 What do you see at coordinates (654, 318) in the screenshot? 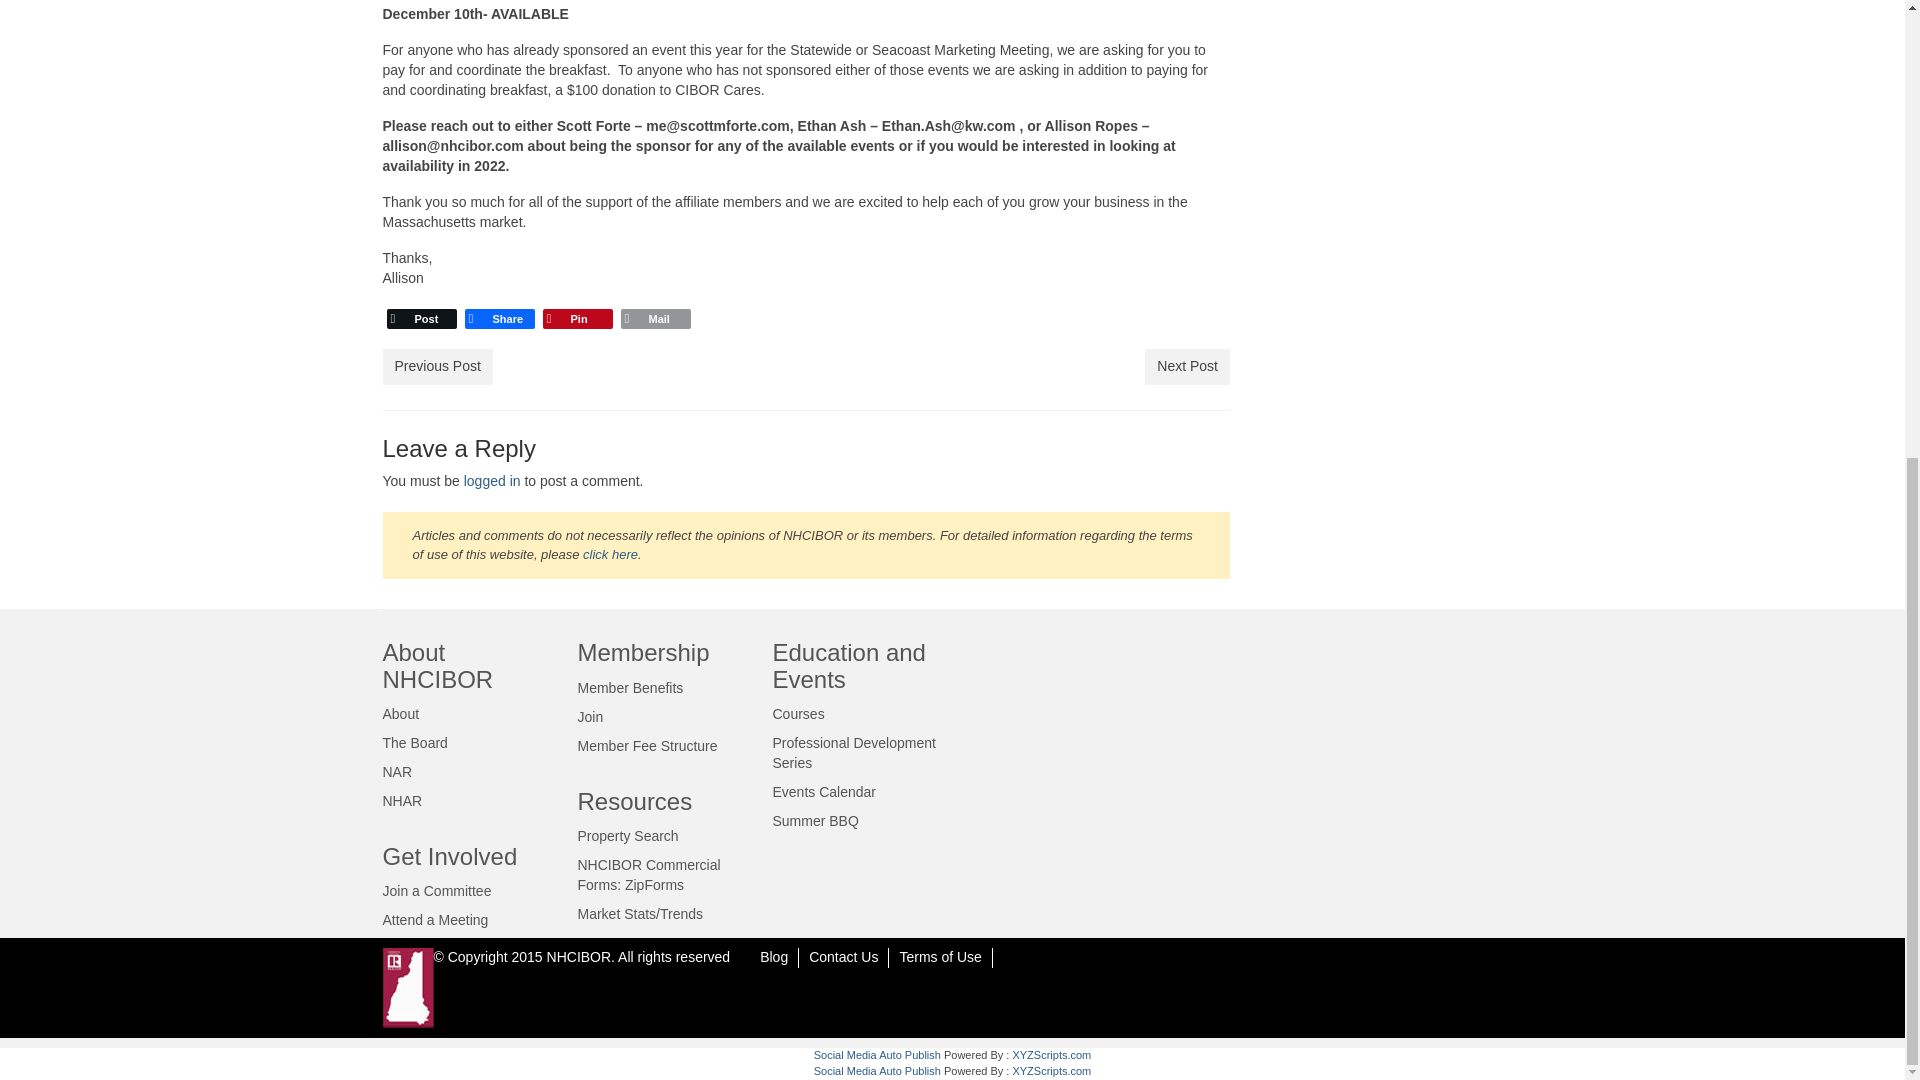
I see `Email This` at bounding box center [654, 318].